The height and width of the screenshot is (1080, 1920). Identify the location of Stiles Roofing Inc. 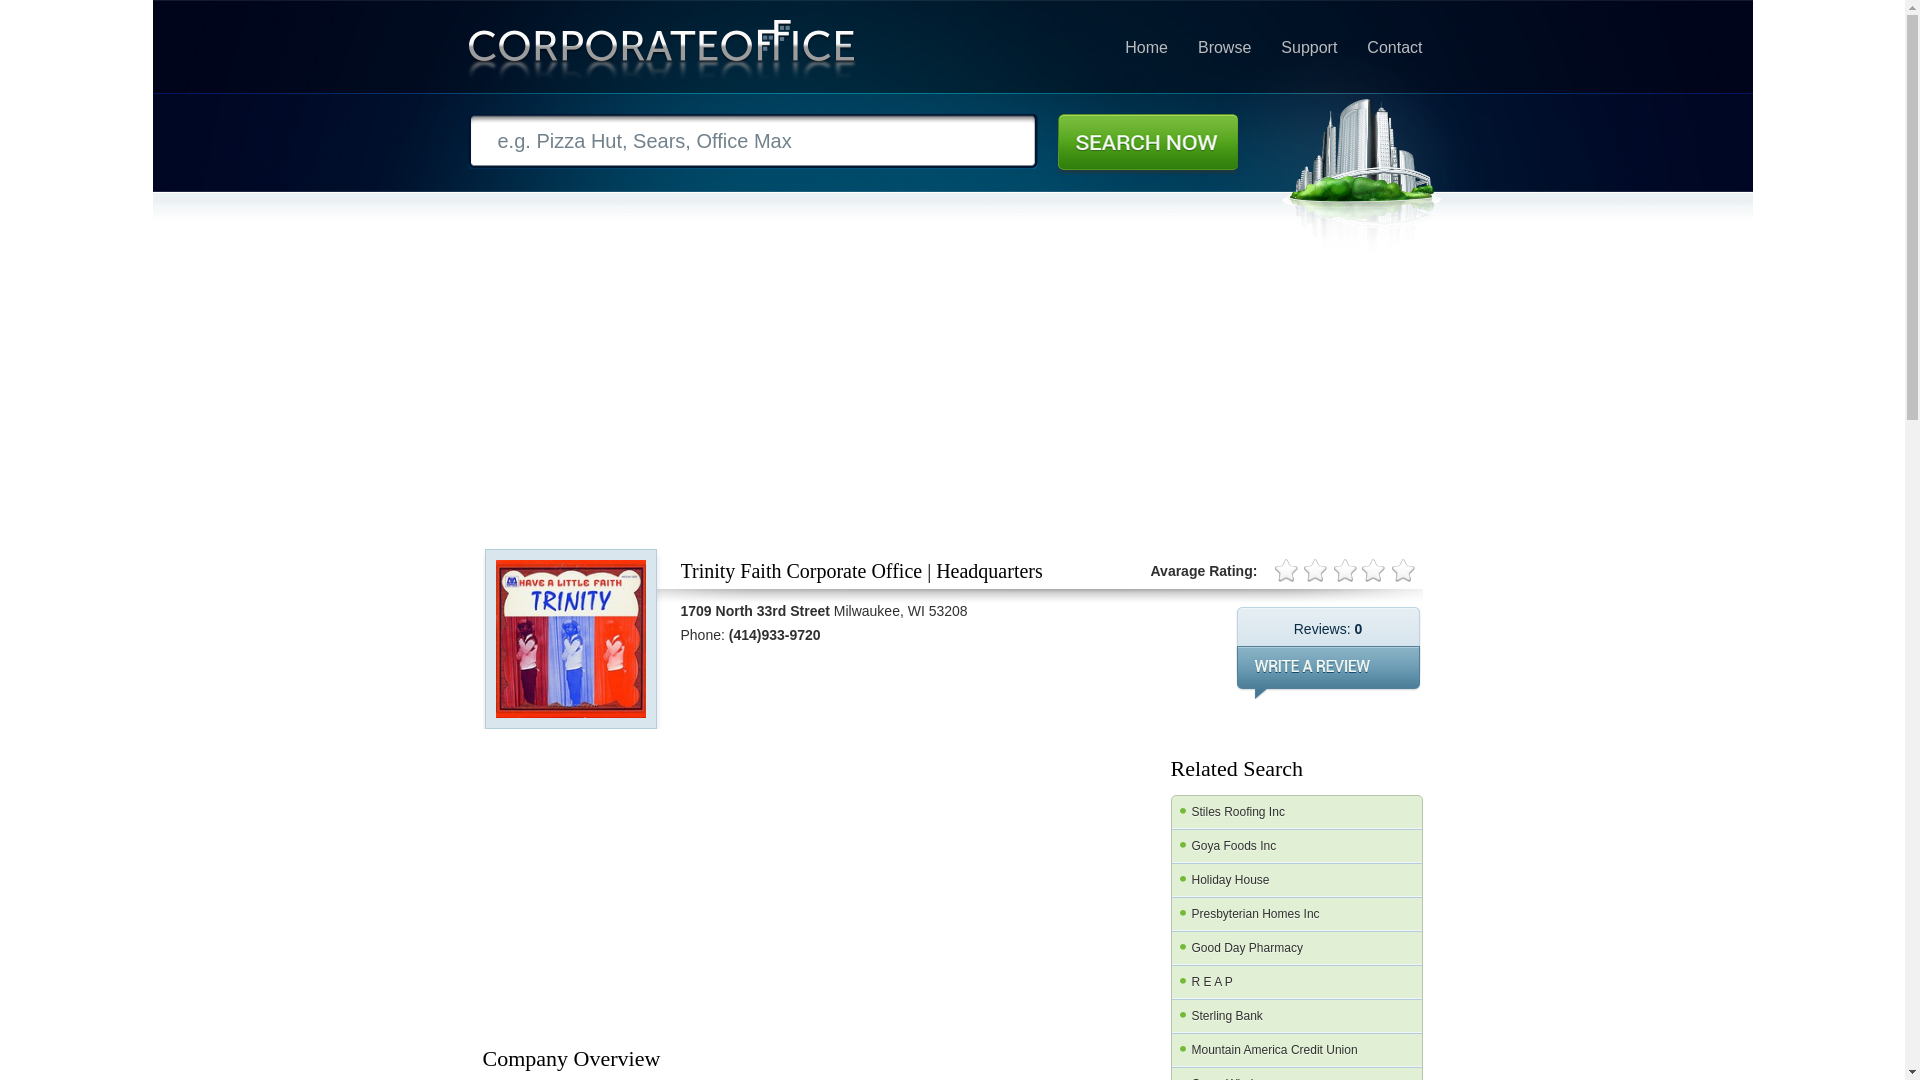
(1296, 812).